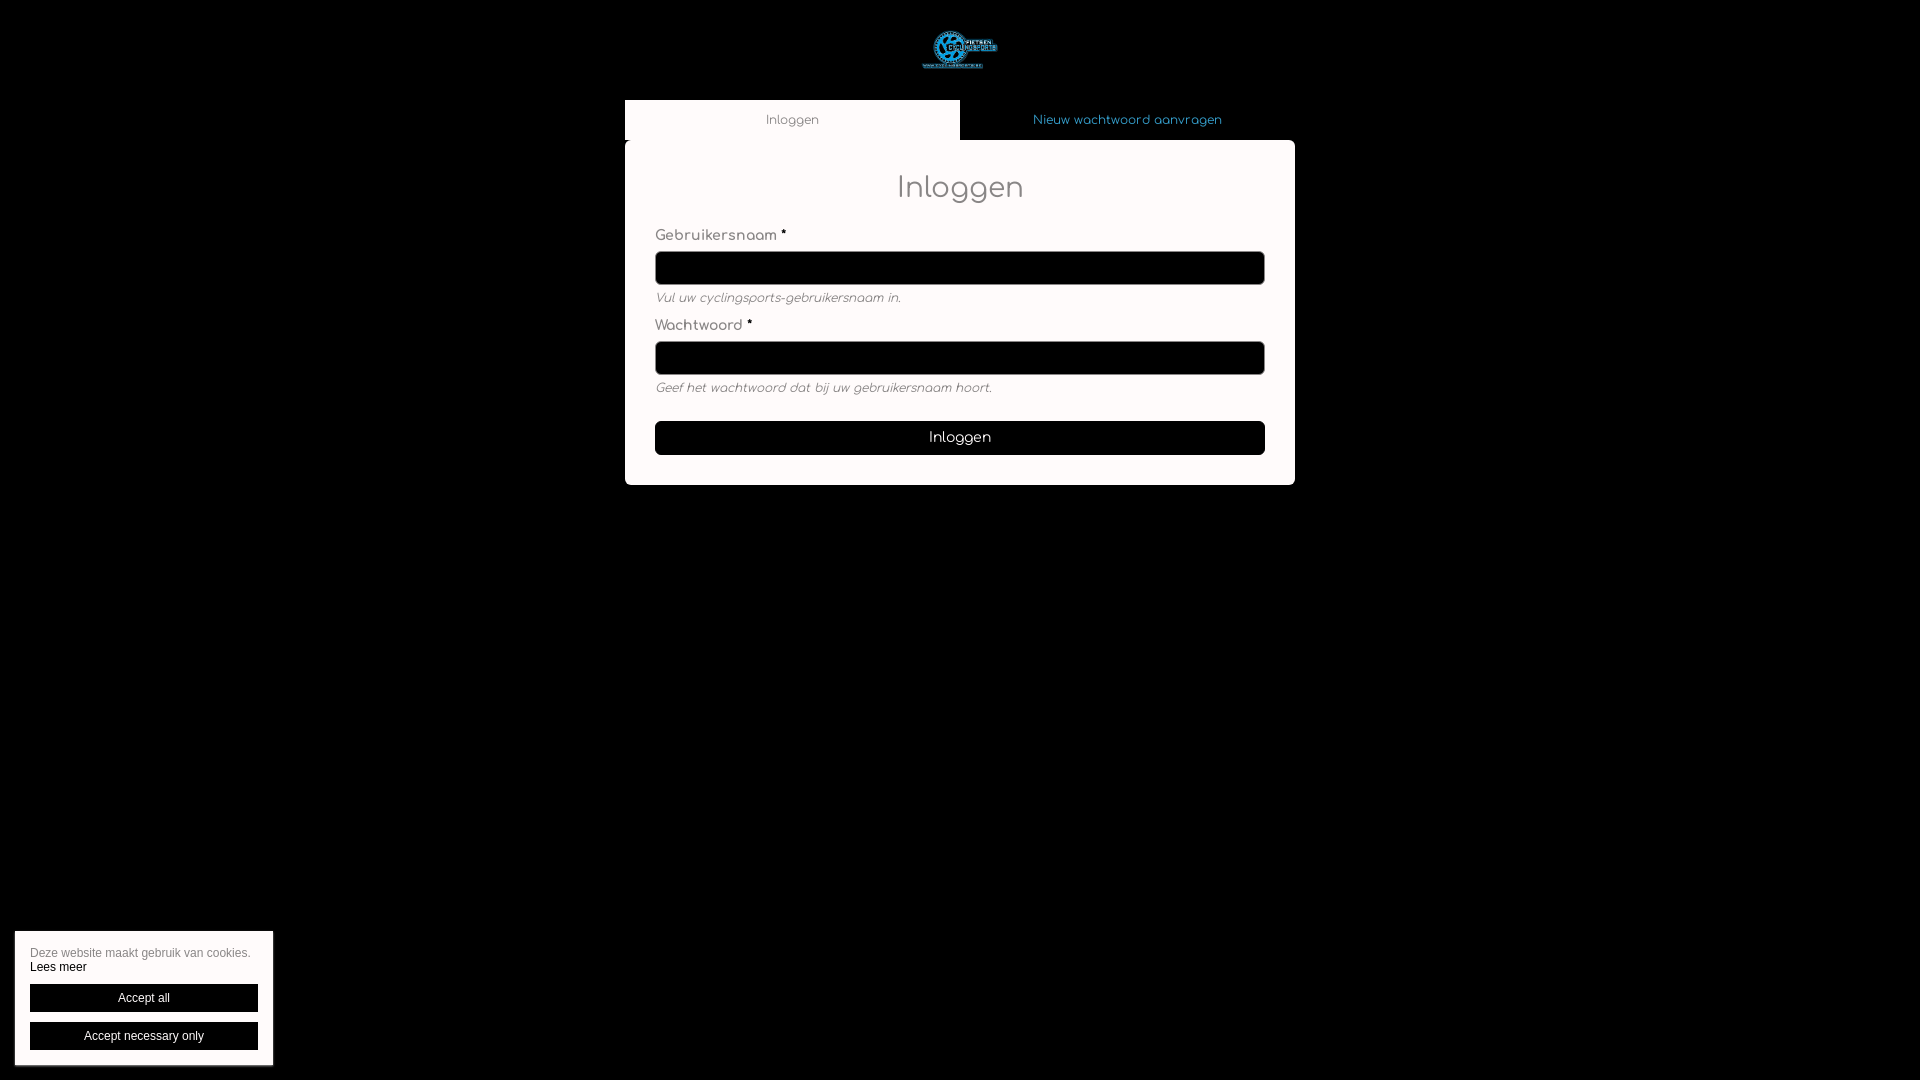 The height and width of the screenshot is (1080, 1920). I want to click on Overslaan en naar de inhoud gaan, so click(108, 0).